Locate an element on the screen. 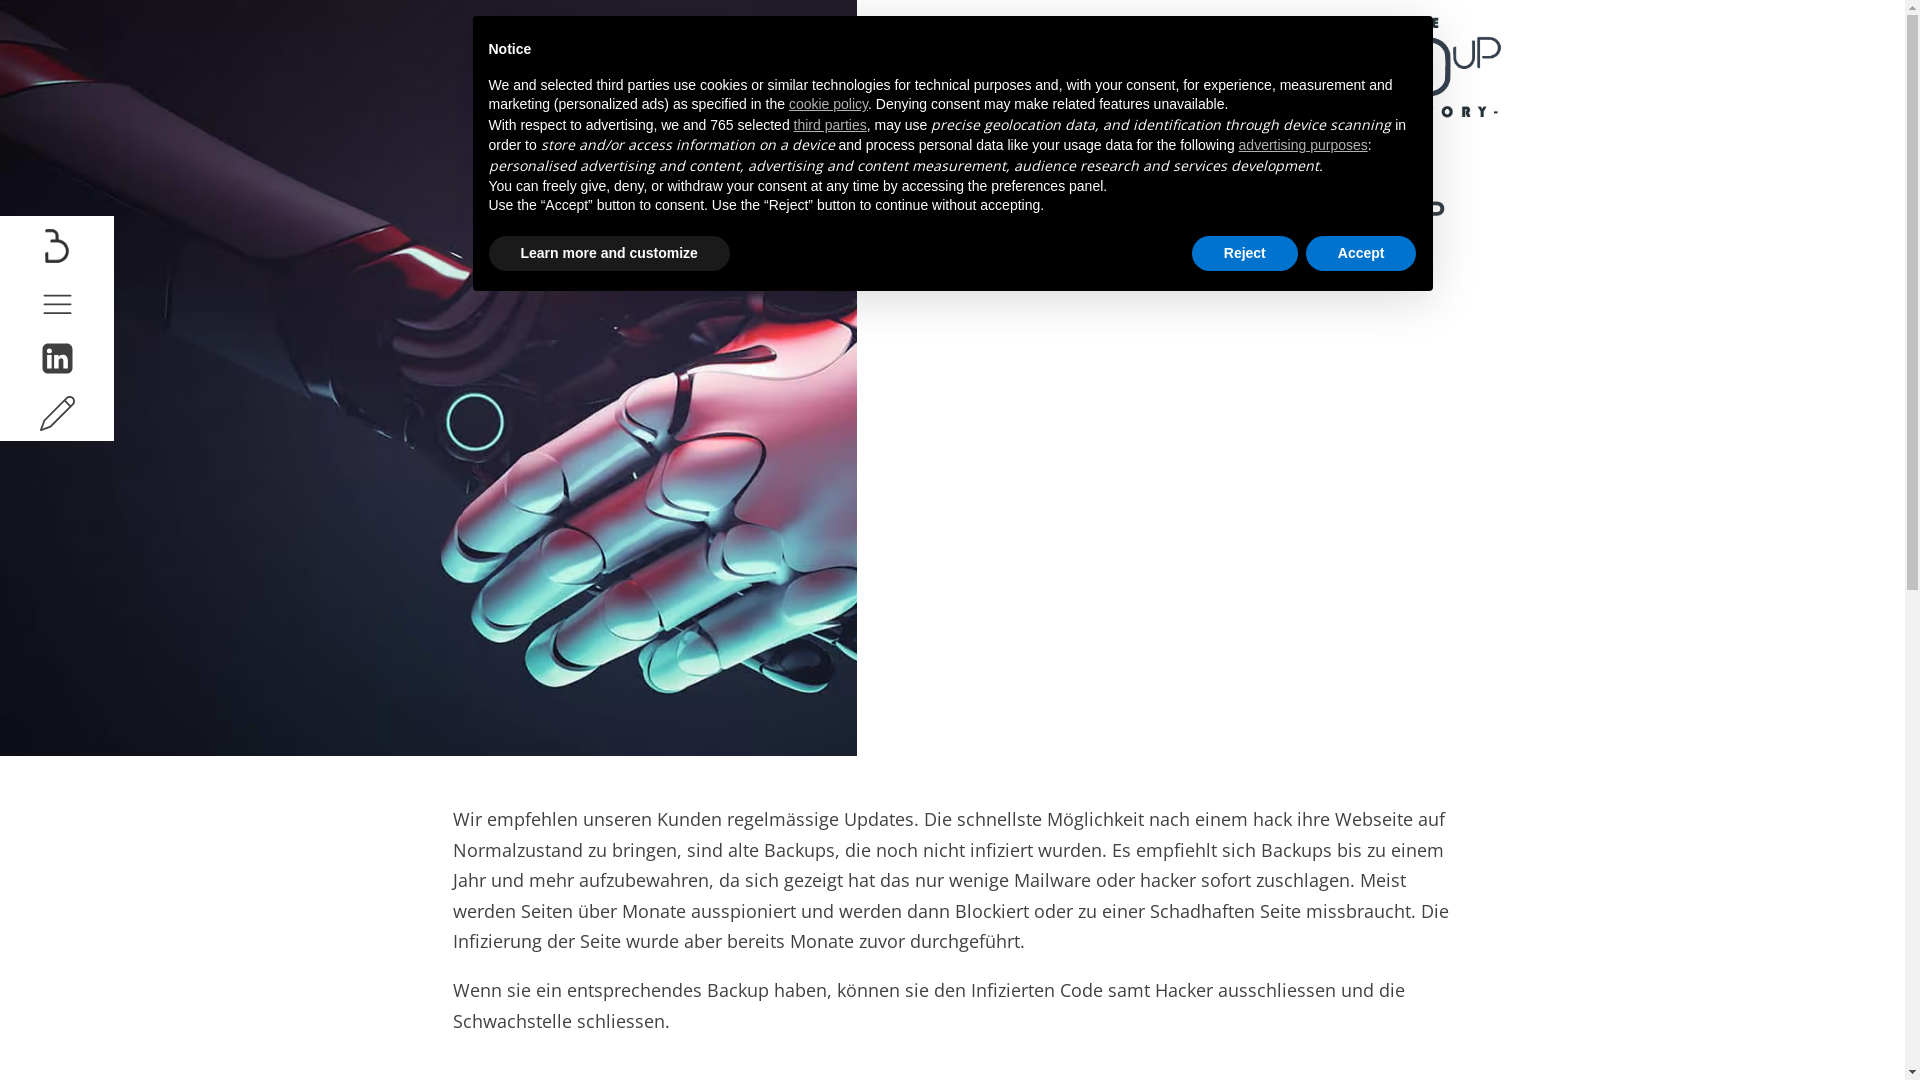  advertising purposes is located at coordinates (1304, 145).